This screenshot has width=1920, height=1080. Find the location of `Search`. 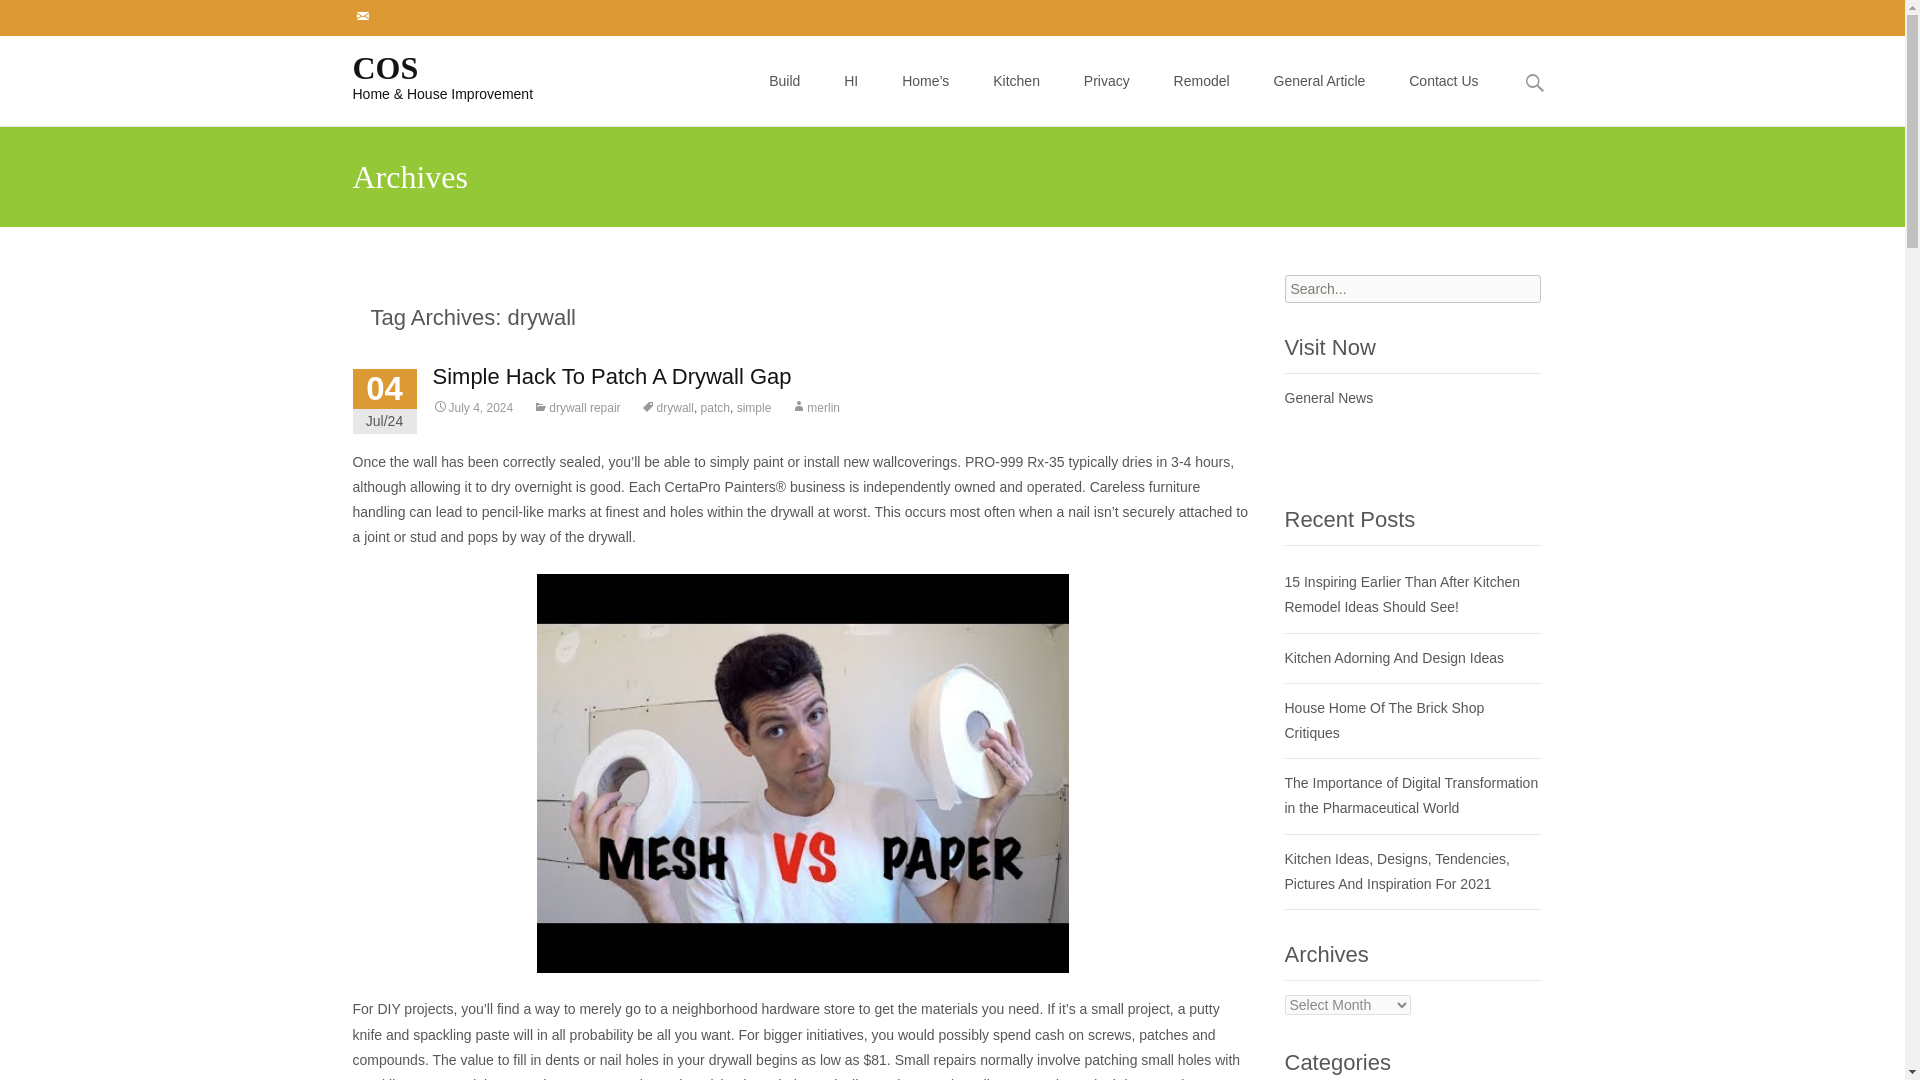

Search is located at coordinates (24, 18).